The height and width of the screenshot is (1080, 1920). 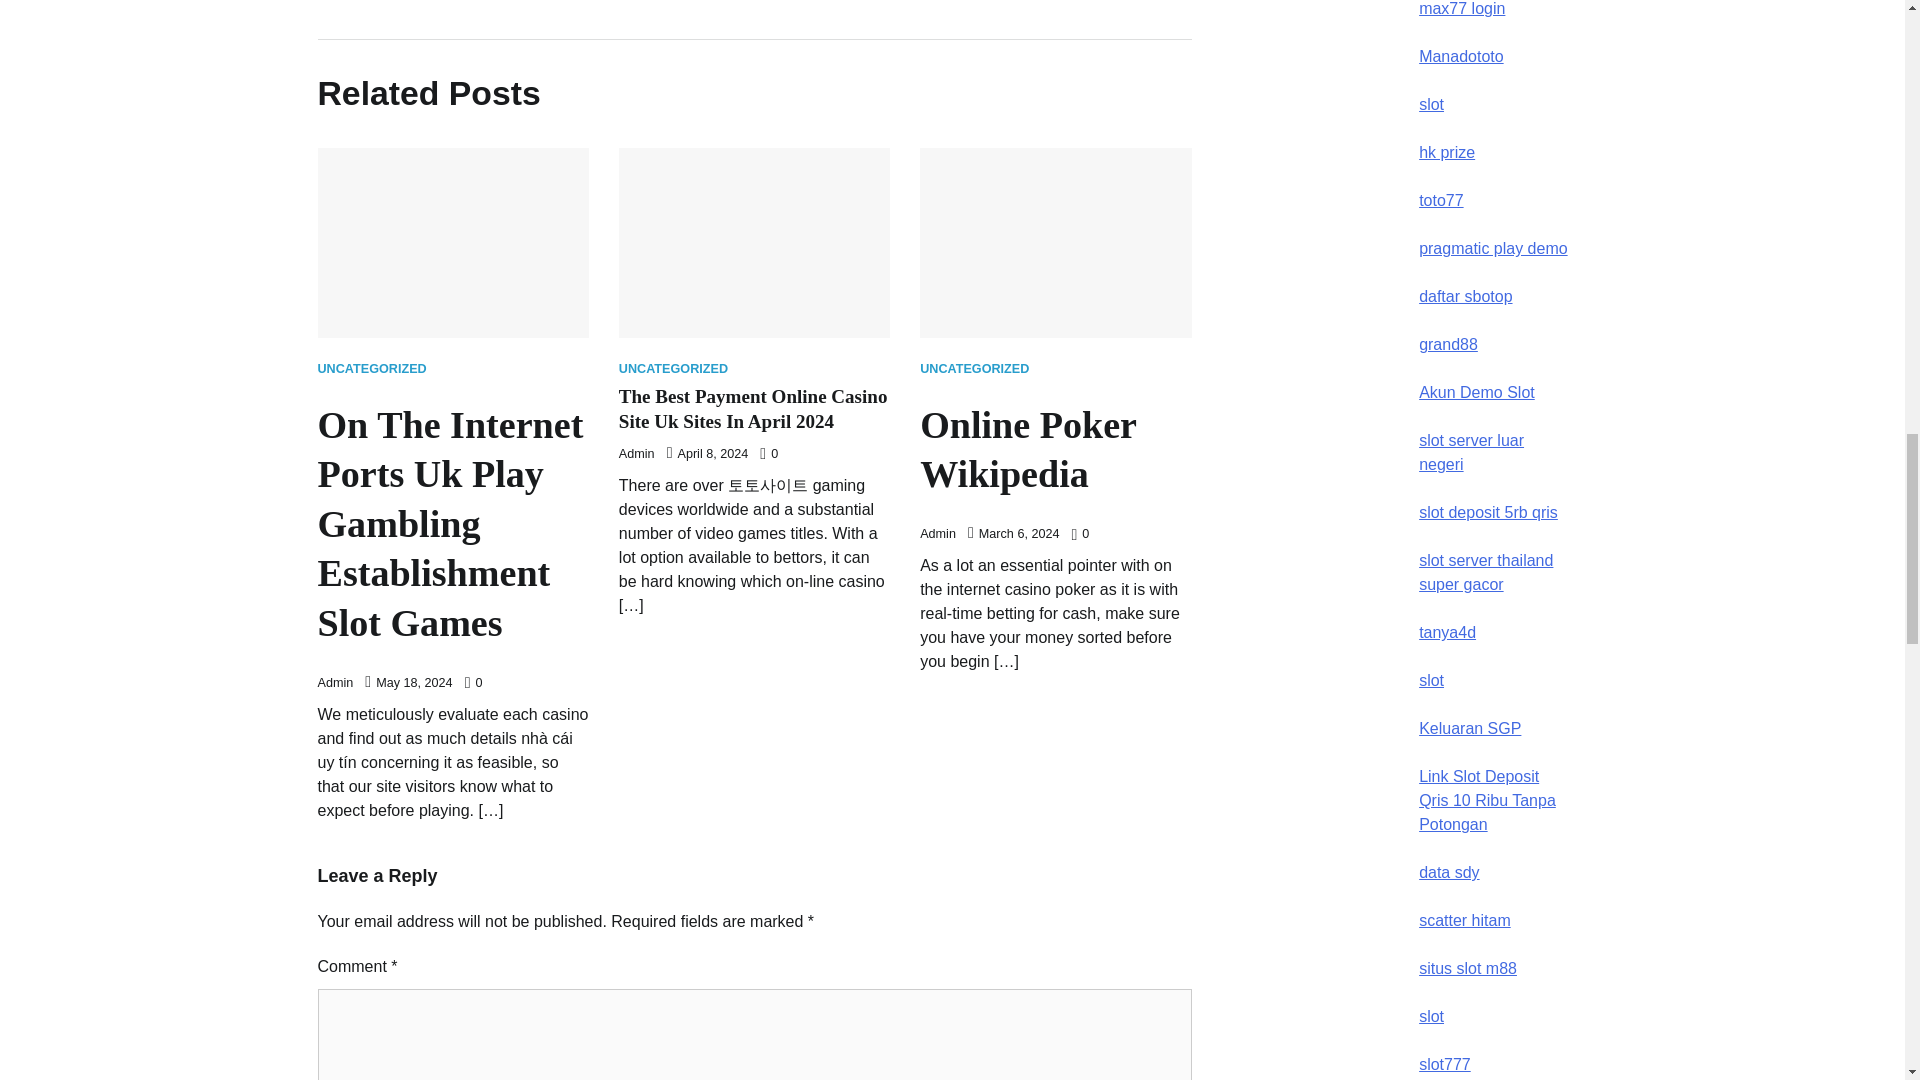 What do you see at coordinates (752, 408) in the screenshot?
I see `The Best Payment Online Casino Site Uk Sites In April 2024` at bounding box center [752, 408].